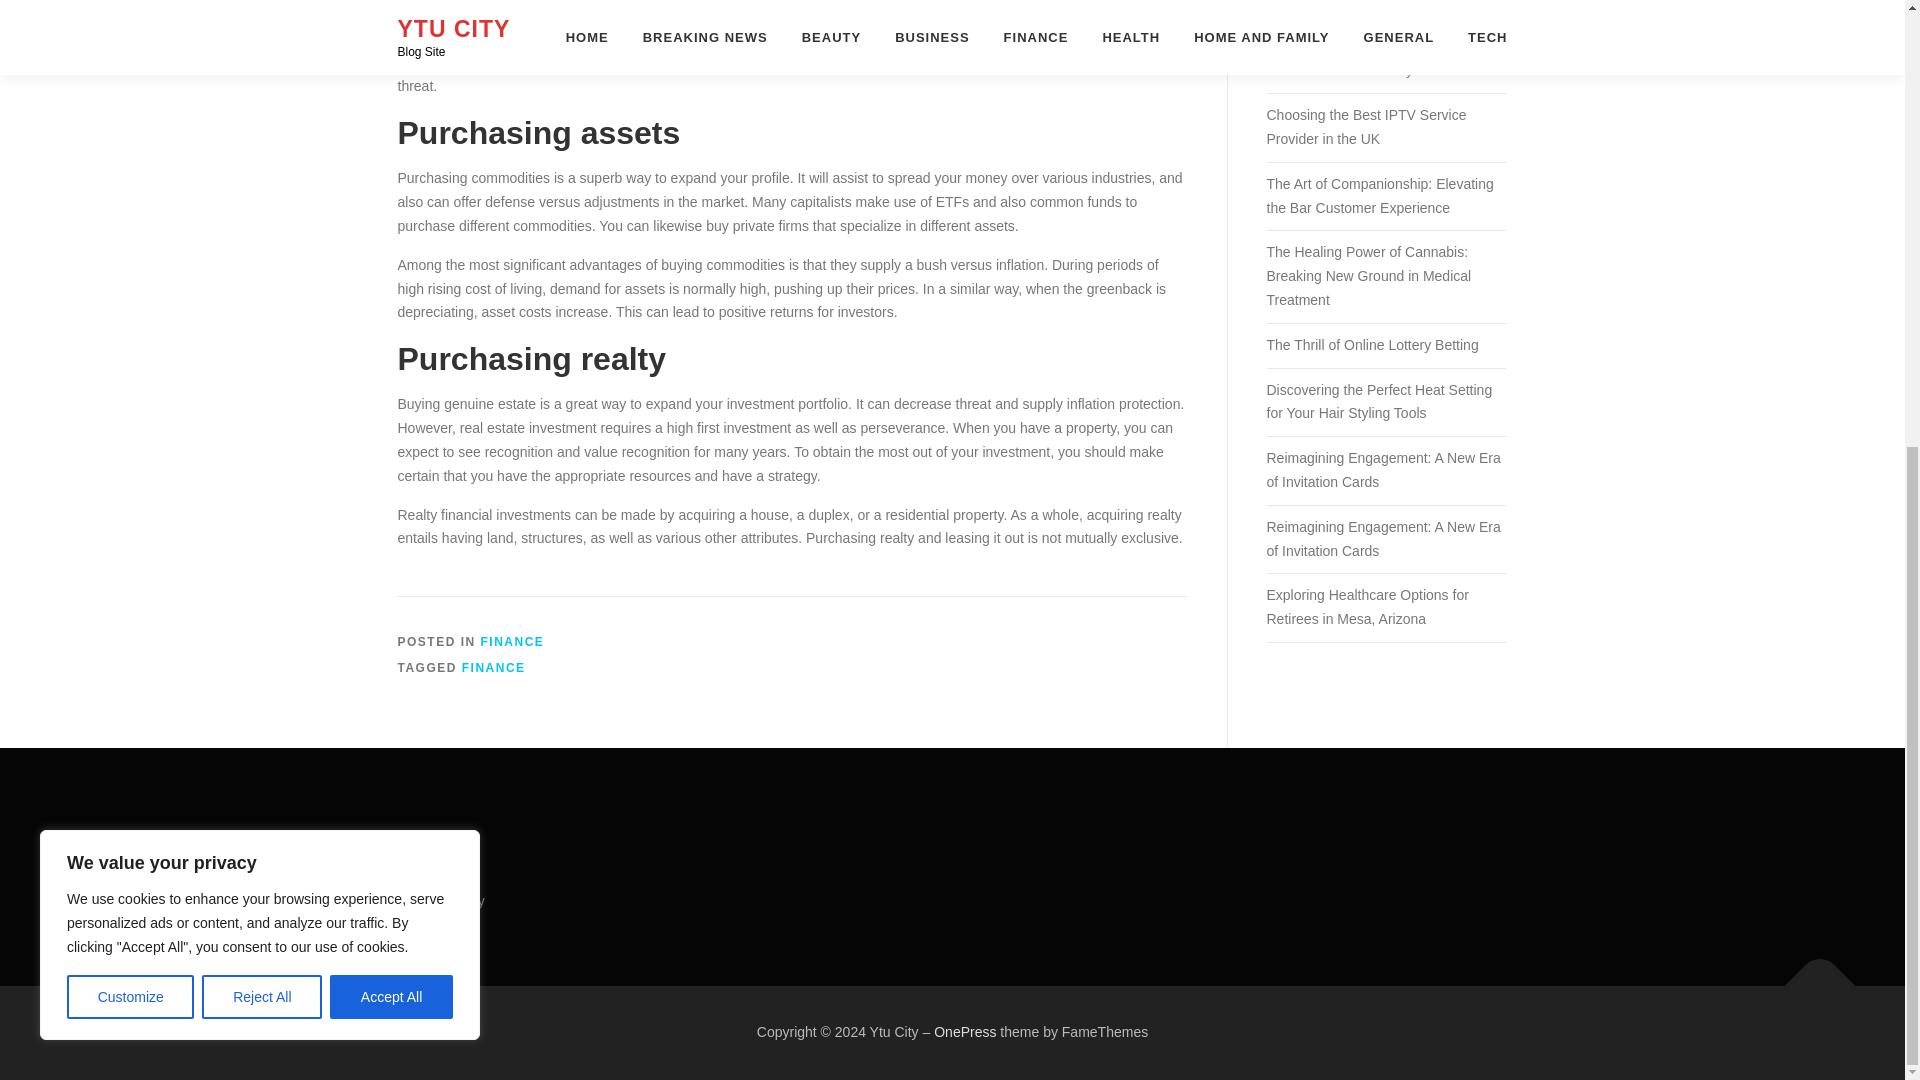  Describe the element at coordinates (262, 242) in the screenshot. I see `Reject All` at that location.